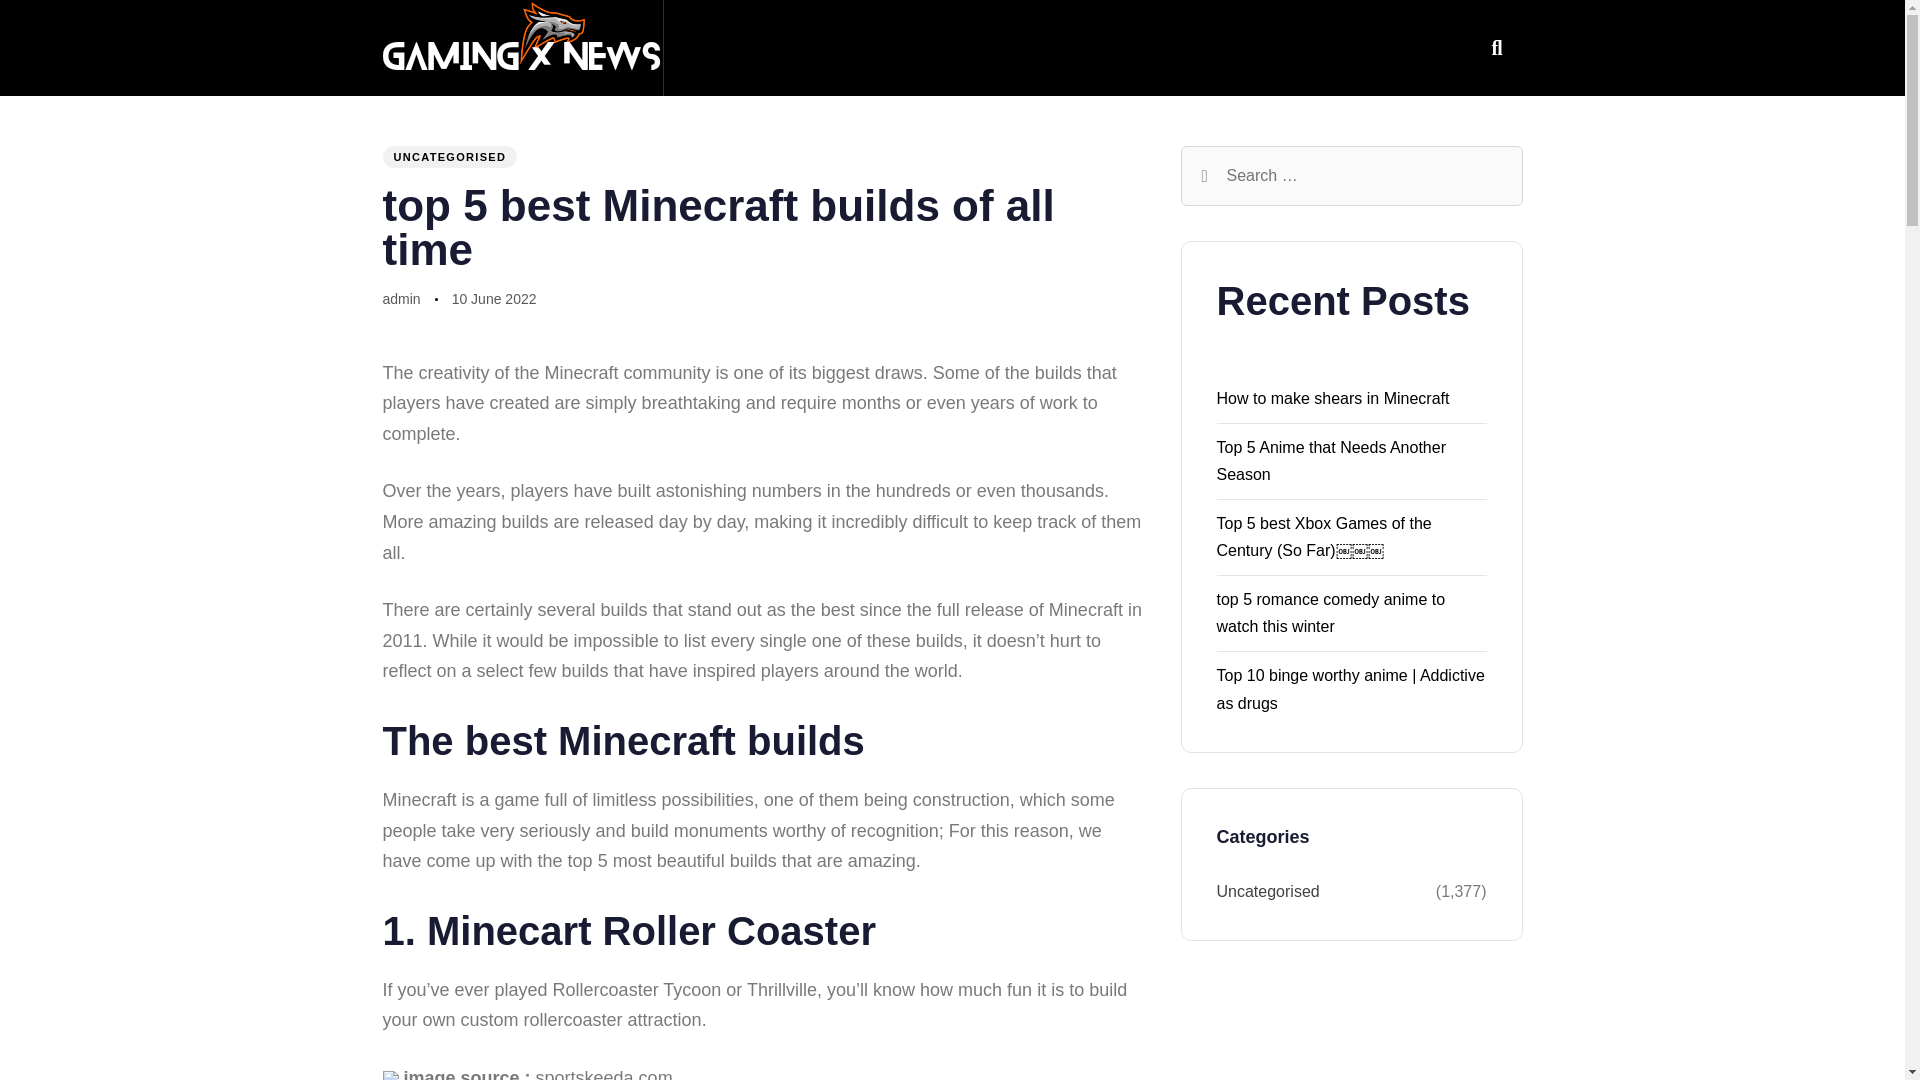 The width and height of the screenshot is (1920, 1080). Describe the element at coordinates (1330, 612) in the screenshot. I see `top 5 romance comedy anime to watch this winter` at that location.